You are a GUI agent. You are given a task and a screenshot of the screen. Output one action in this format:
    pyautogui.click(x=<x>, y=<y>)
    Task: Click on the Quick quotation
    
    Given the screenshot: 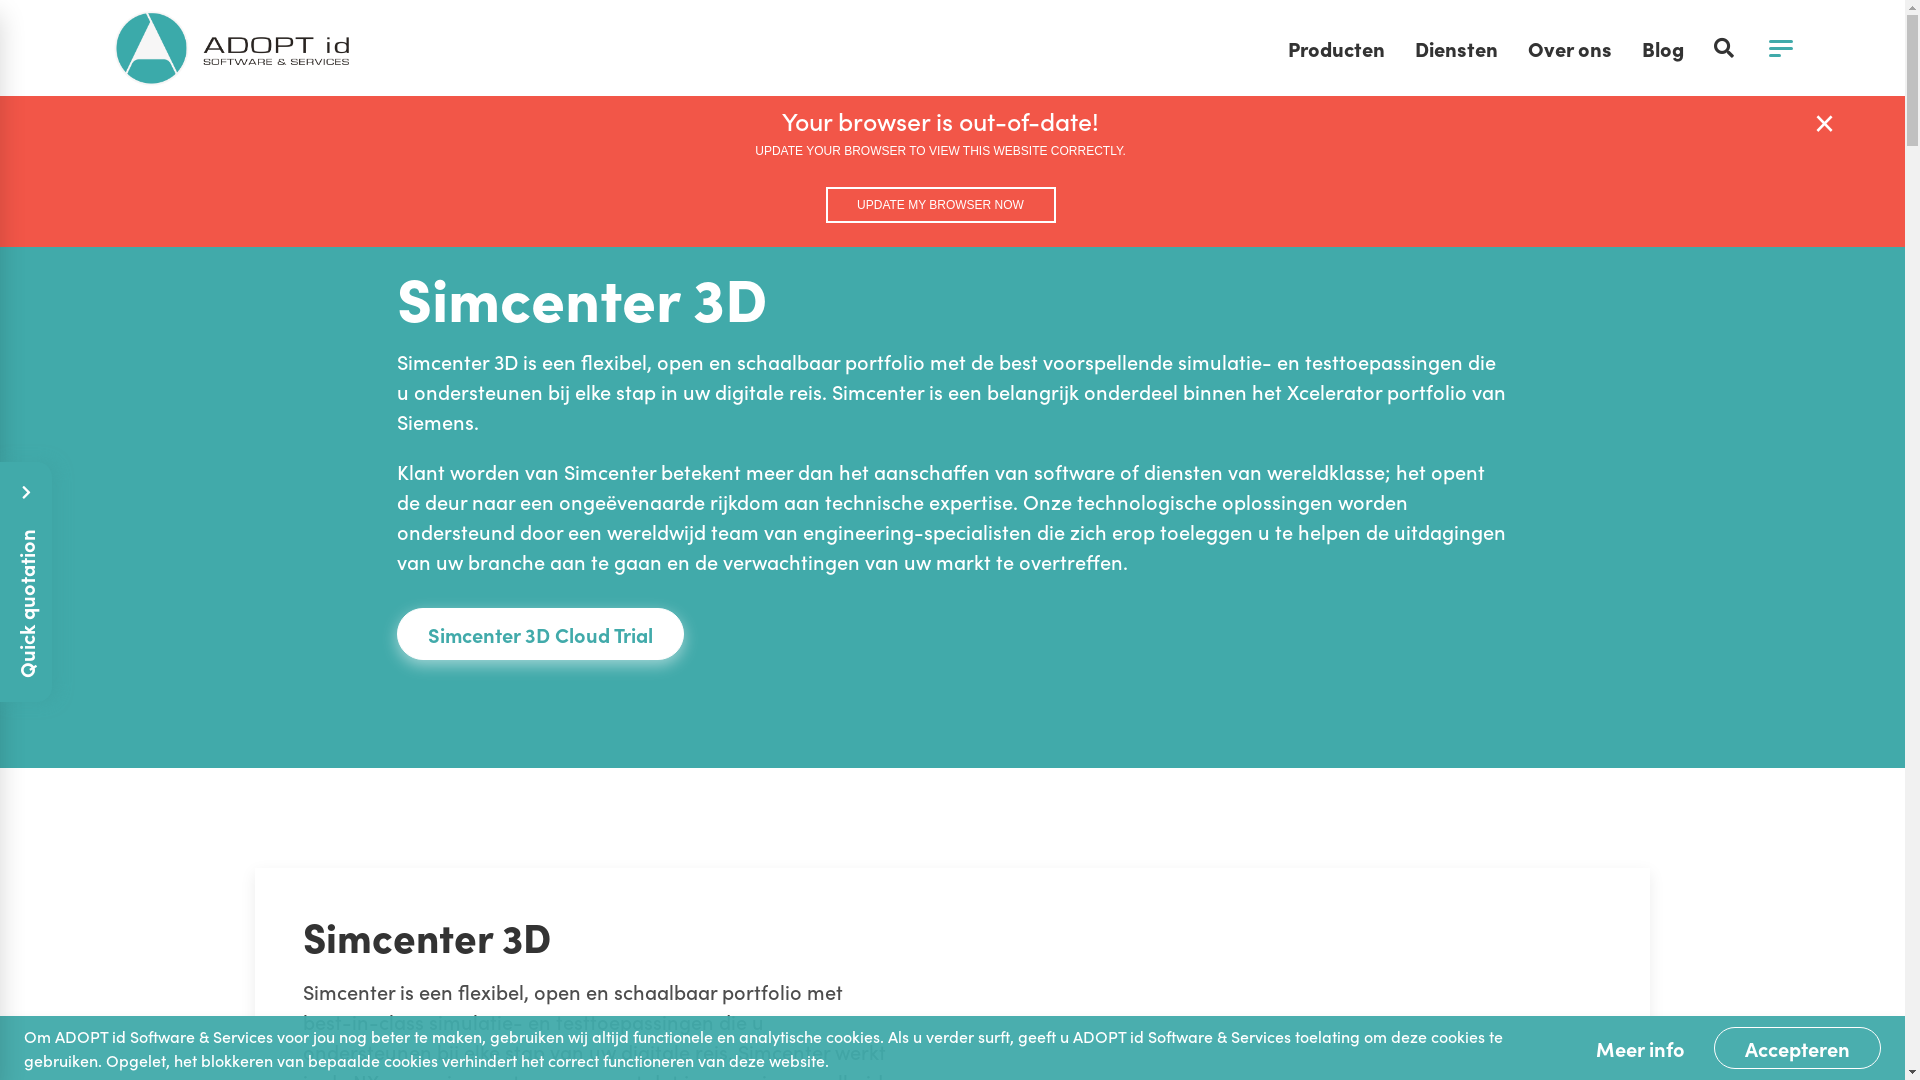 What is the action you would take?
    pyautogui.click(x=120, y=488)
    